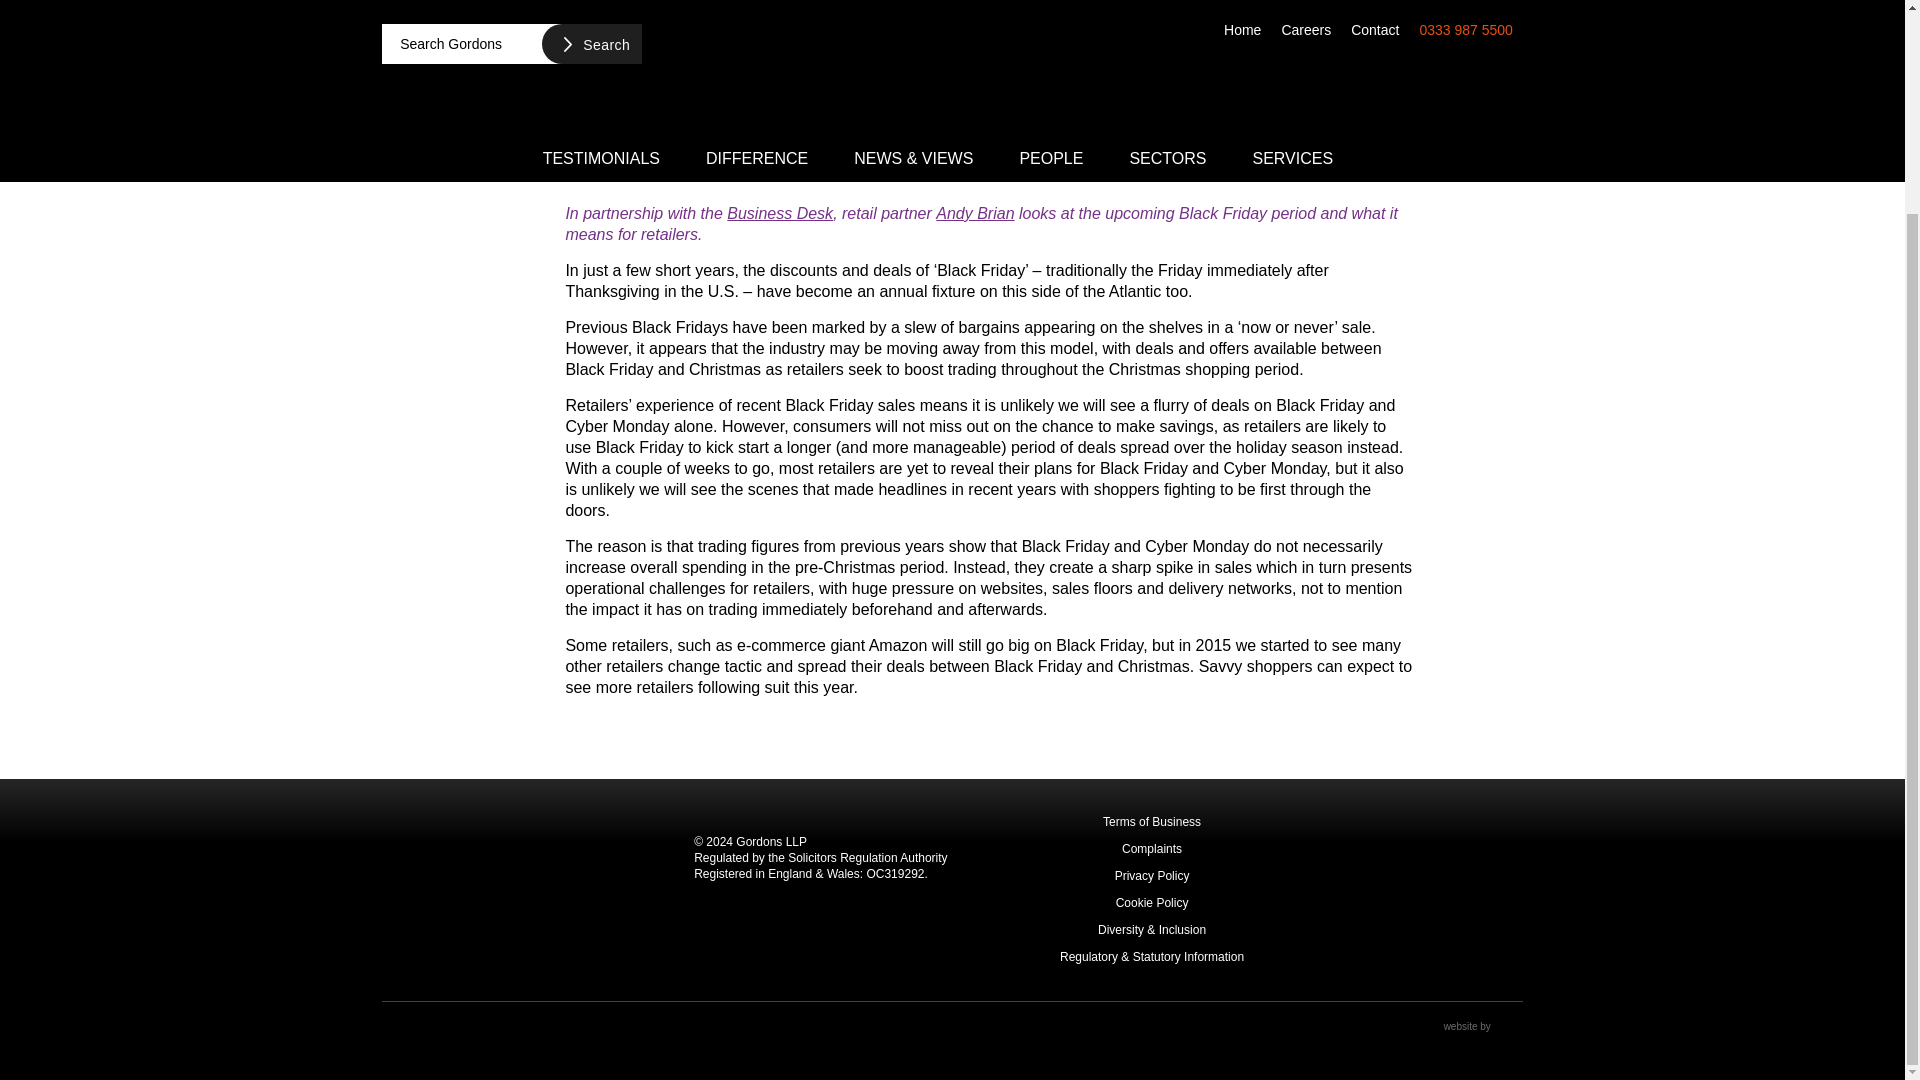  I want to click on Gordons LLP, so click(532, 889).